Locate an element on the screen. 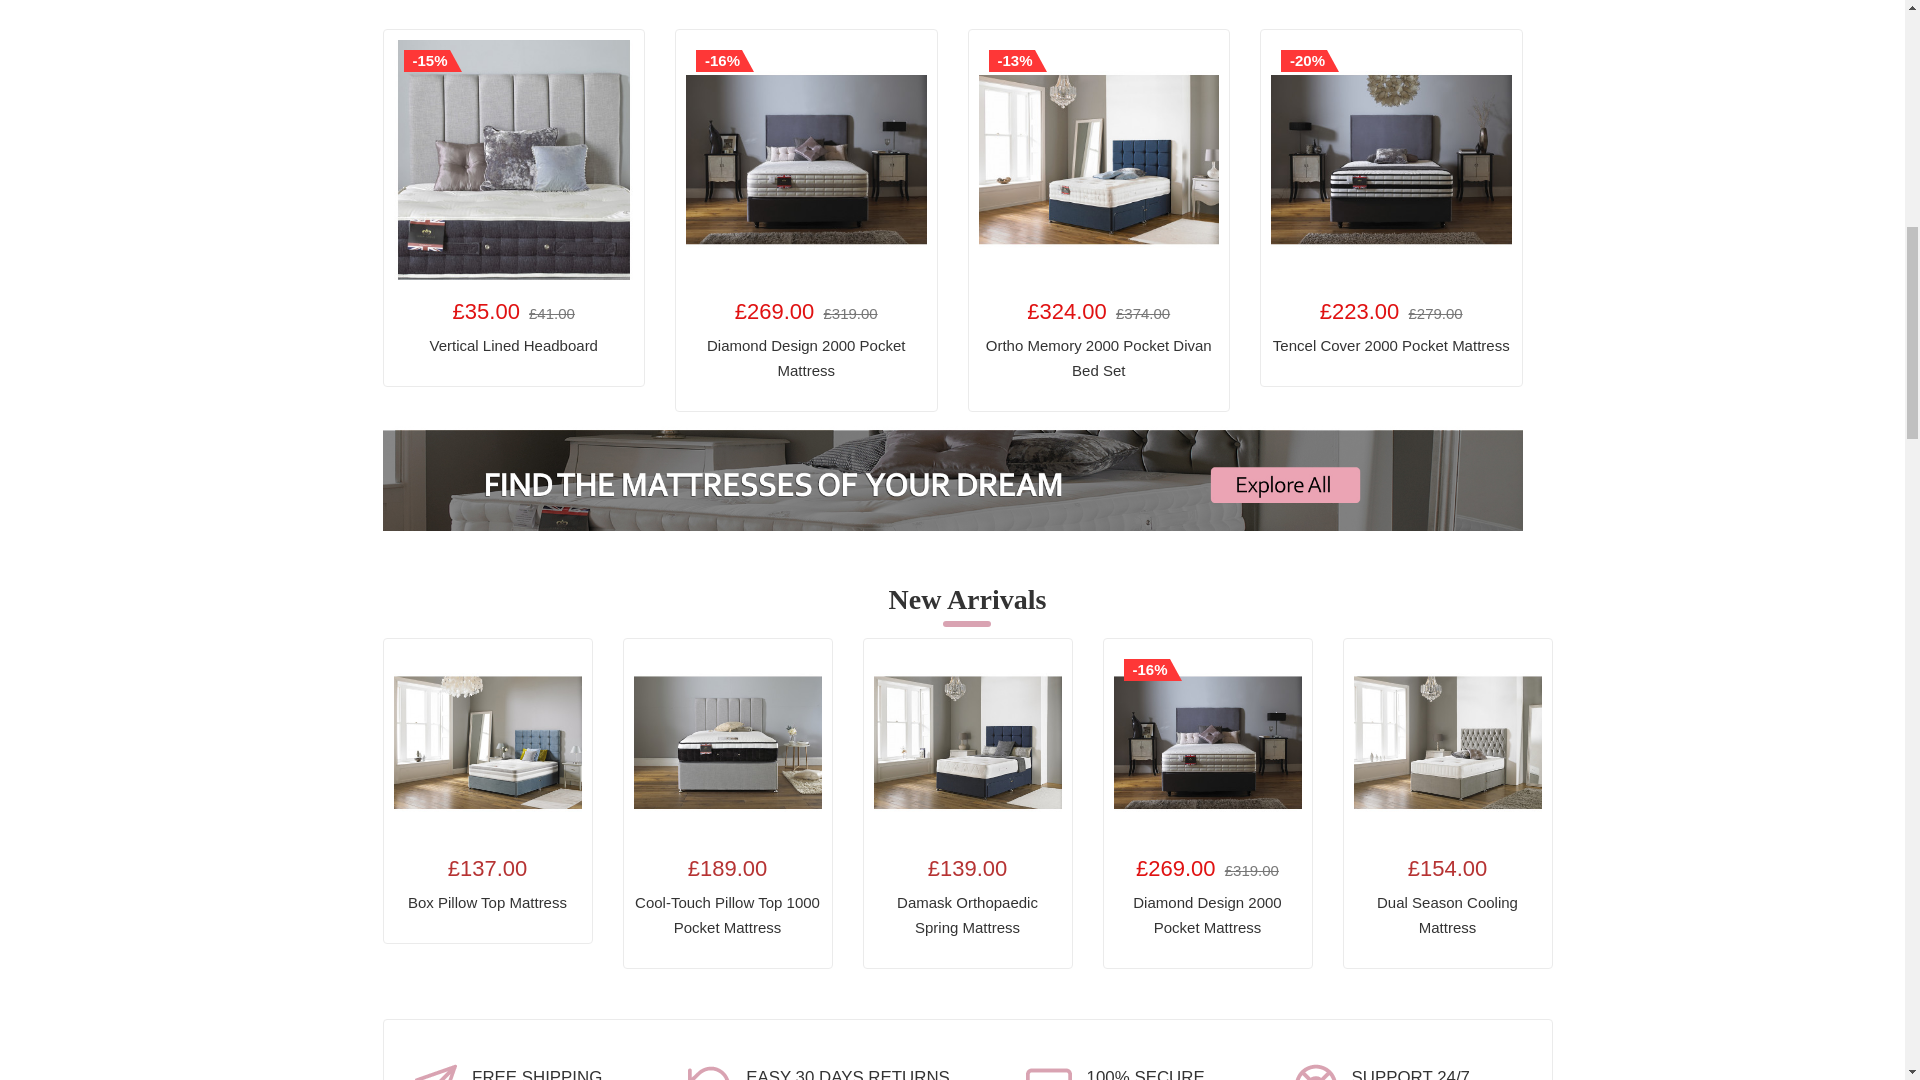 The height and width of the screenshot is (1080, 1920). Tencel Cover 2000 Pocket Mattress is located at coordinates (1392, 160).